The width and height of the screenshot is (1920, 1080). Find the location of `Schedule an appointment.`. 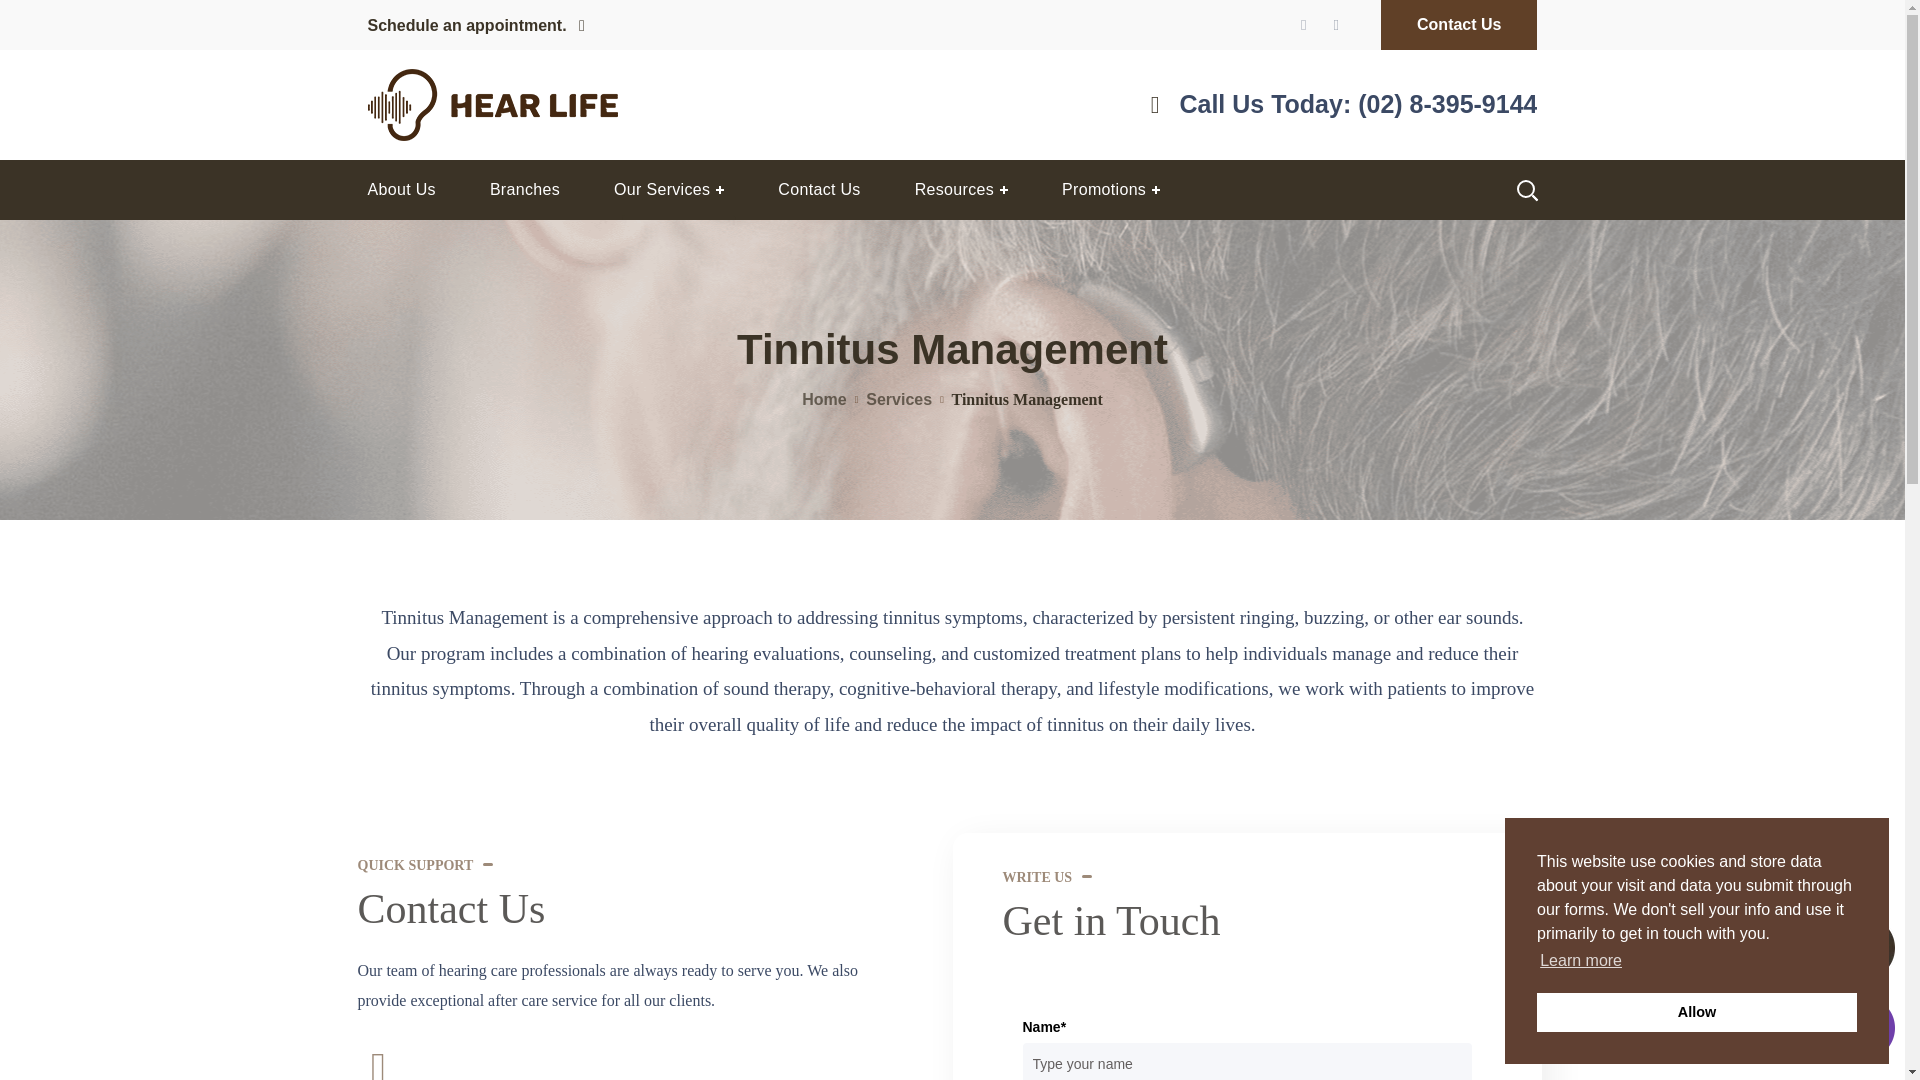

Schedule an appointment. is located at coordinates (476, 26).